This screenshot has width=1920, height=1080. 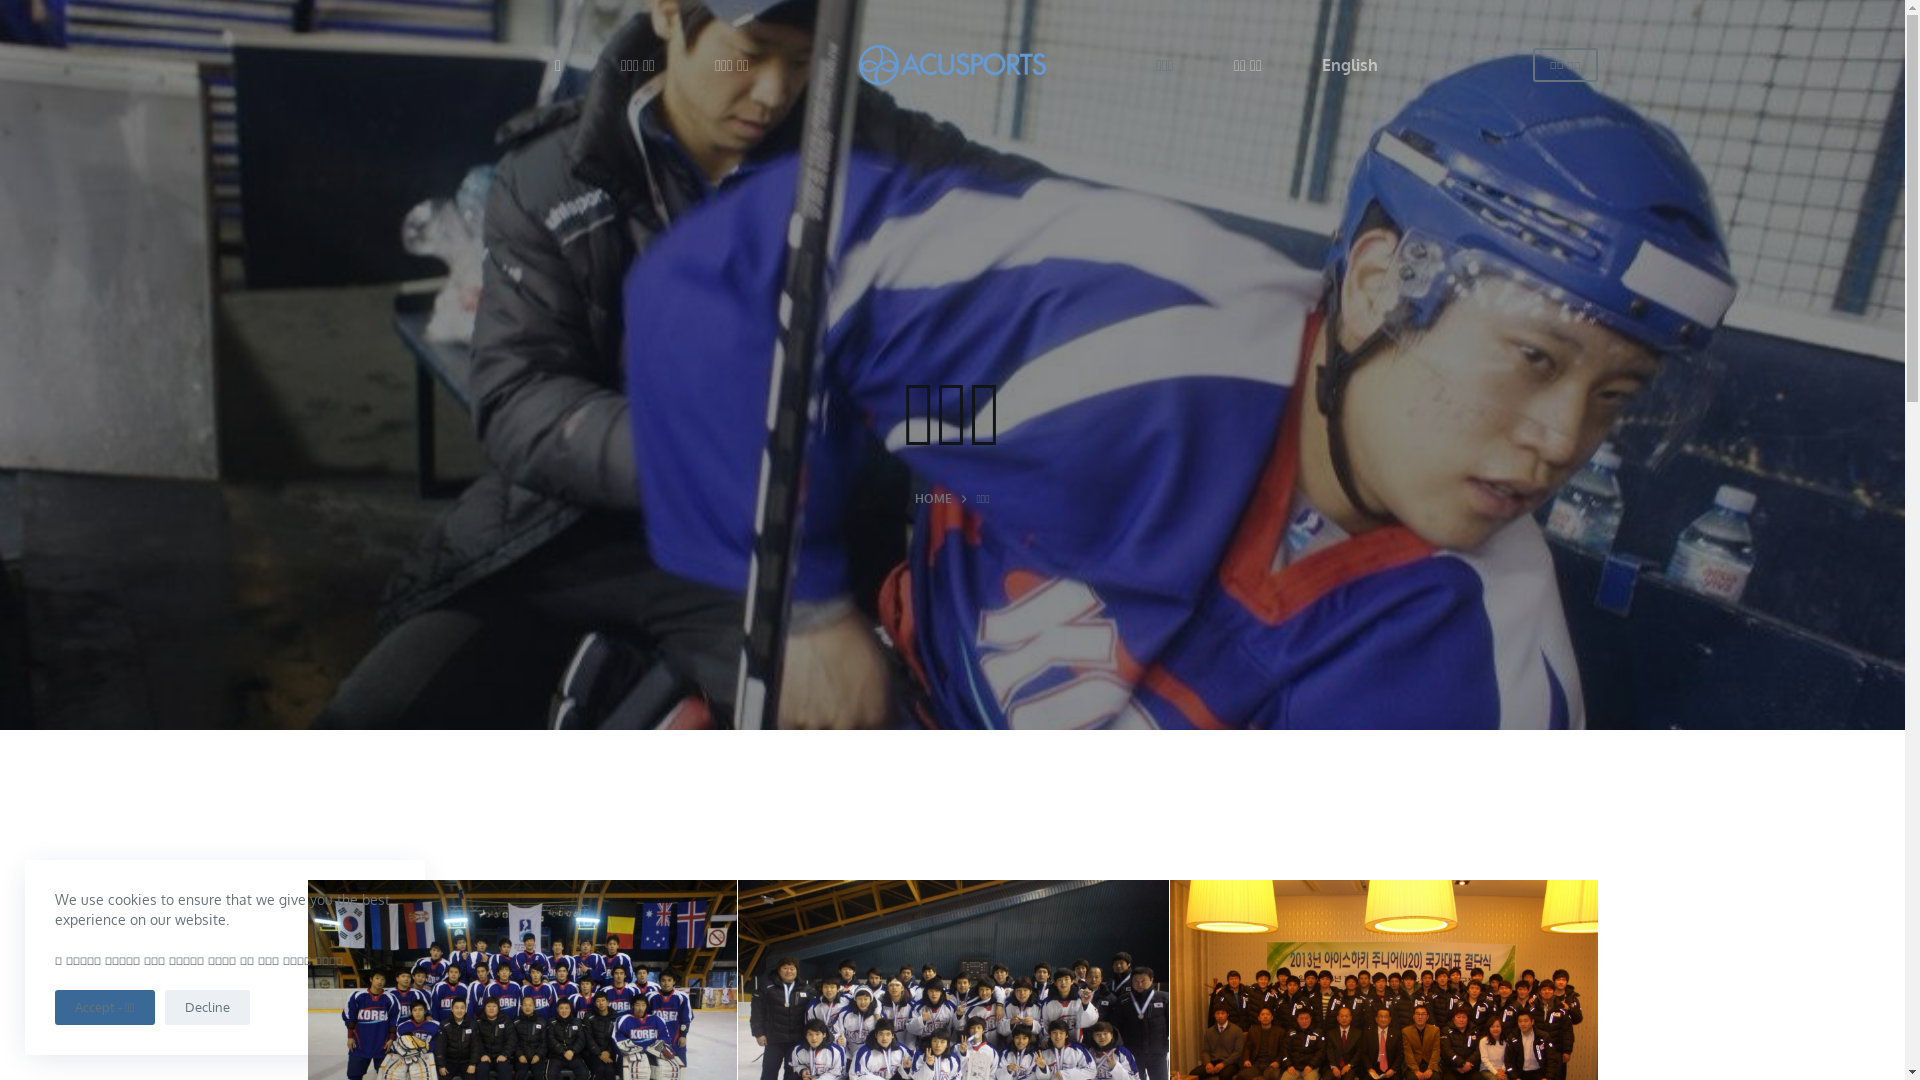 I want to click on Skip to content, so click(x=20, y=10).